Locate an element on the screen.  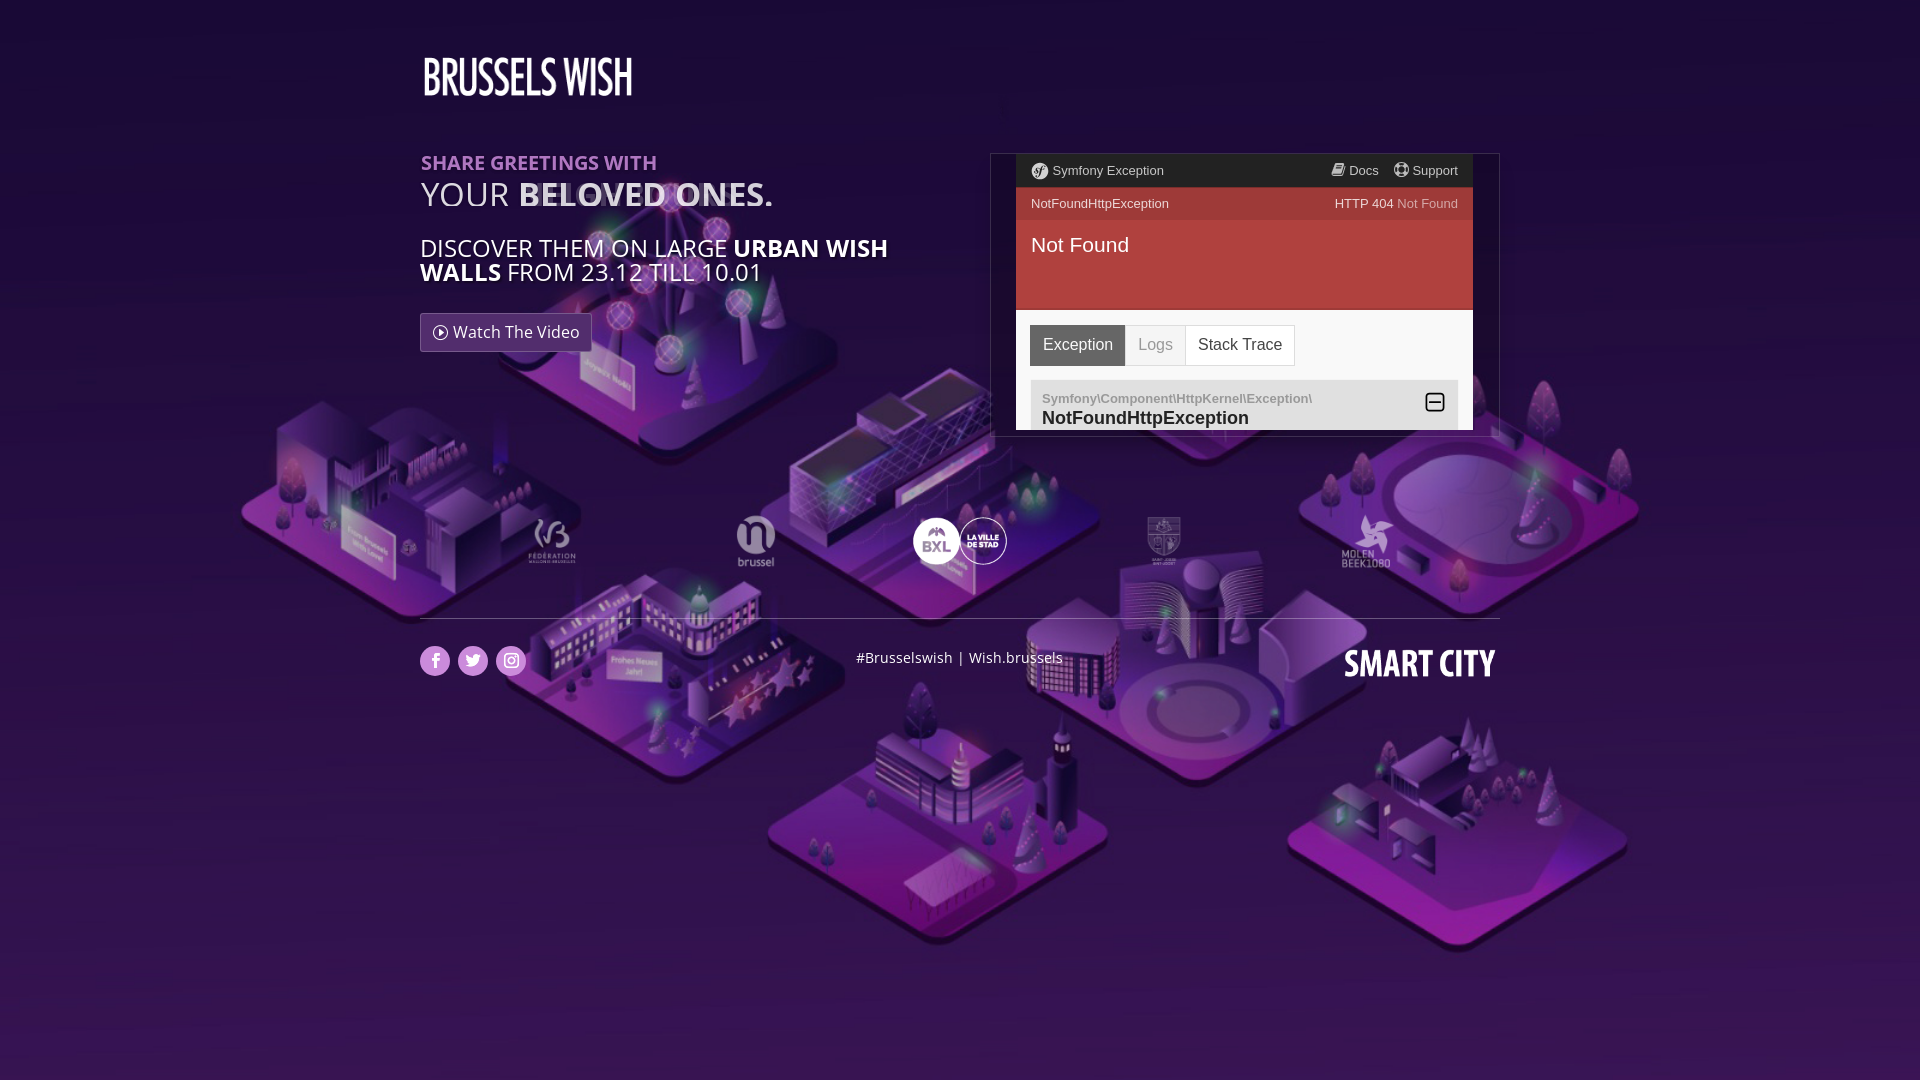
Suivez sur Facebook is located at coordinates (435, 661).